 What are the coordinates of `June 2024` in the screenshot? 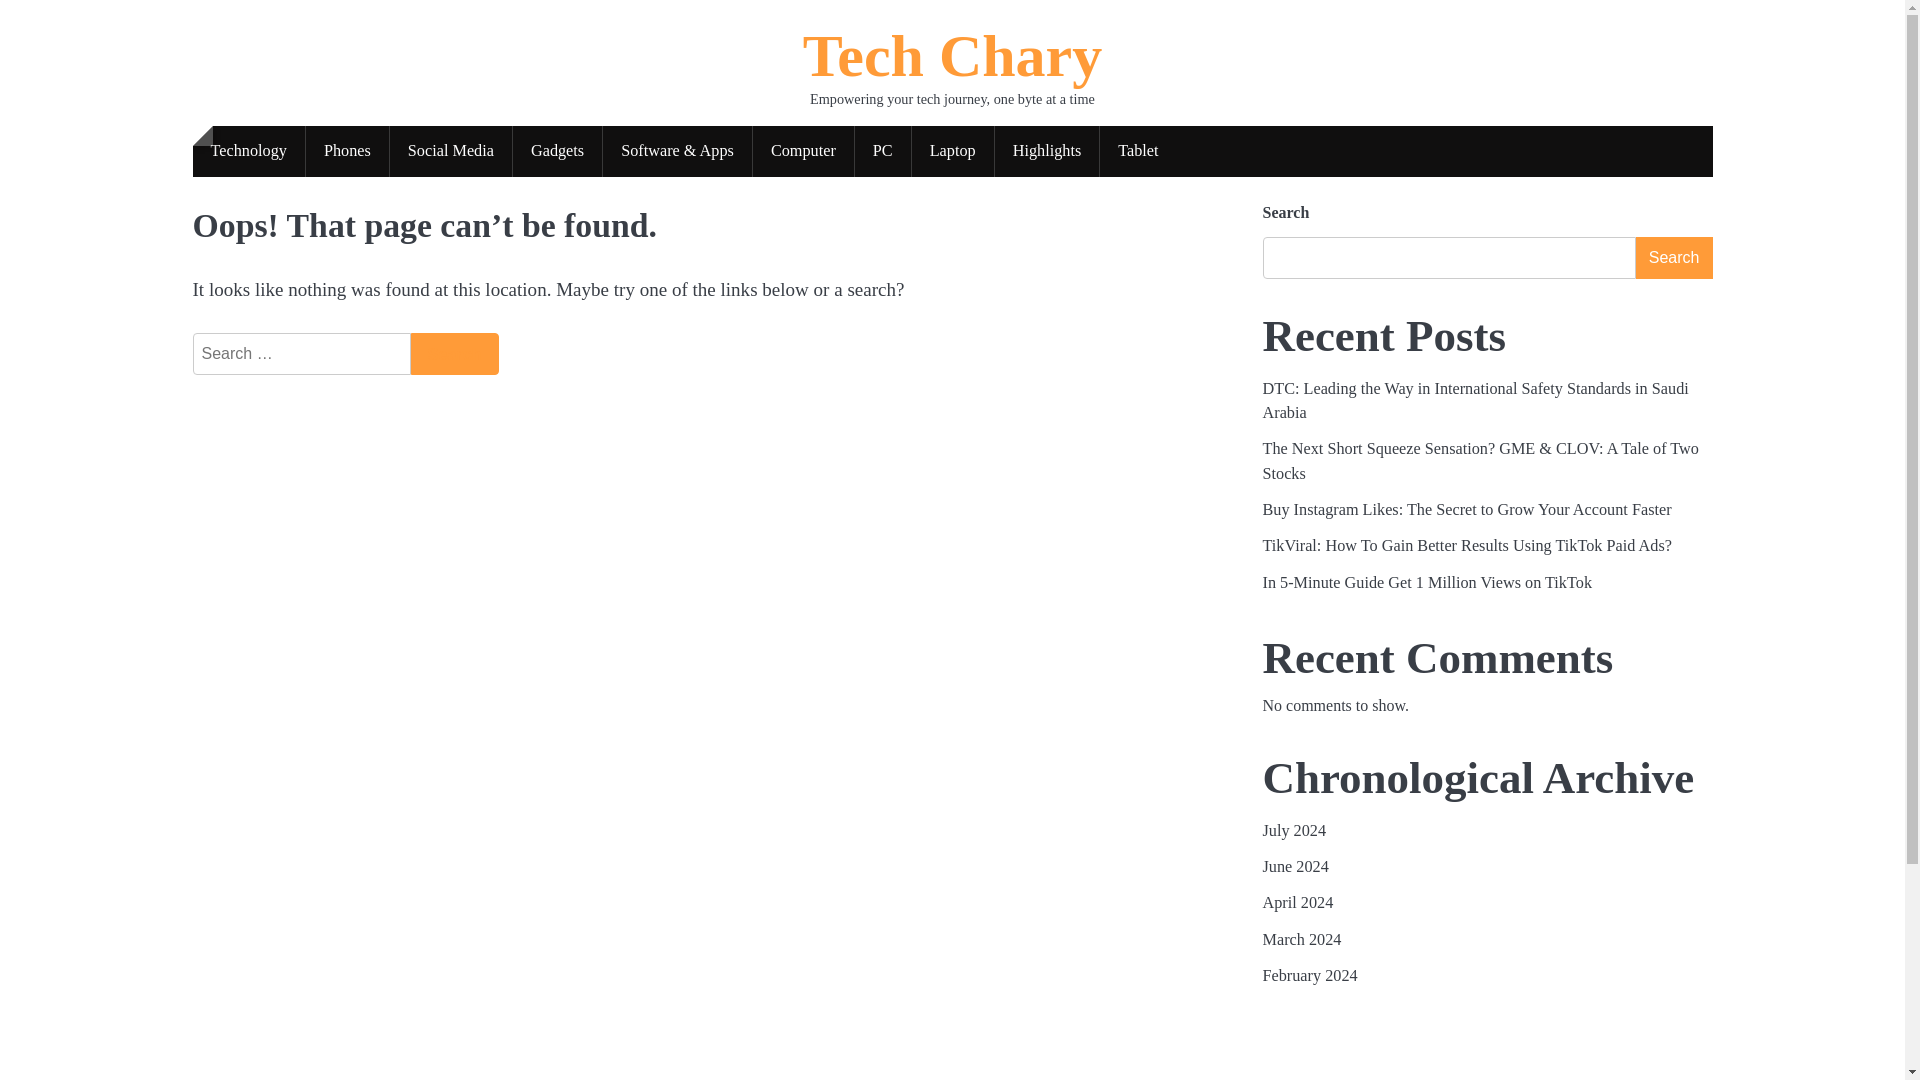 It's located at (1294, 866).